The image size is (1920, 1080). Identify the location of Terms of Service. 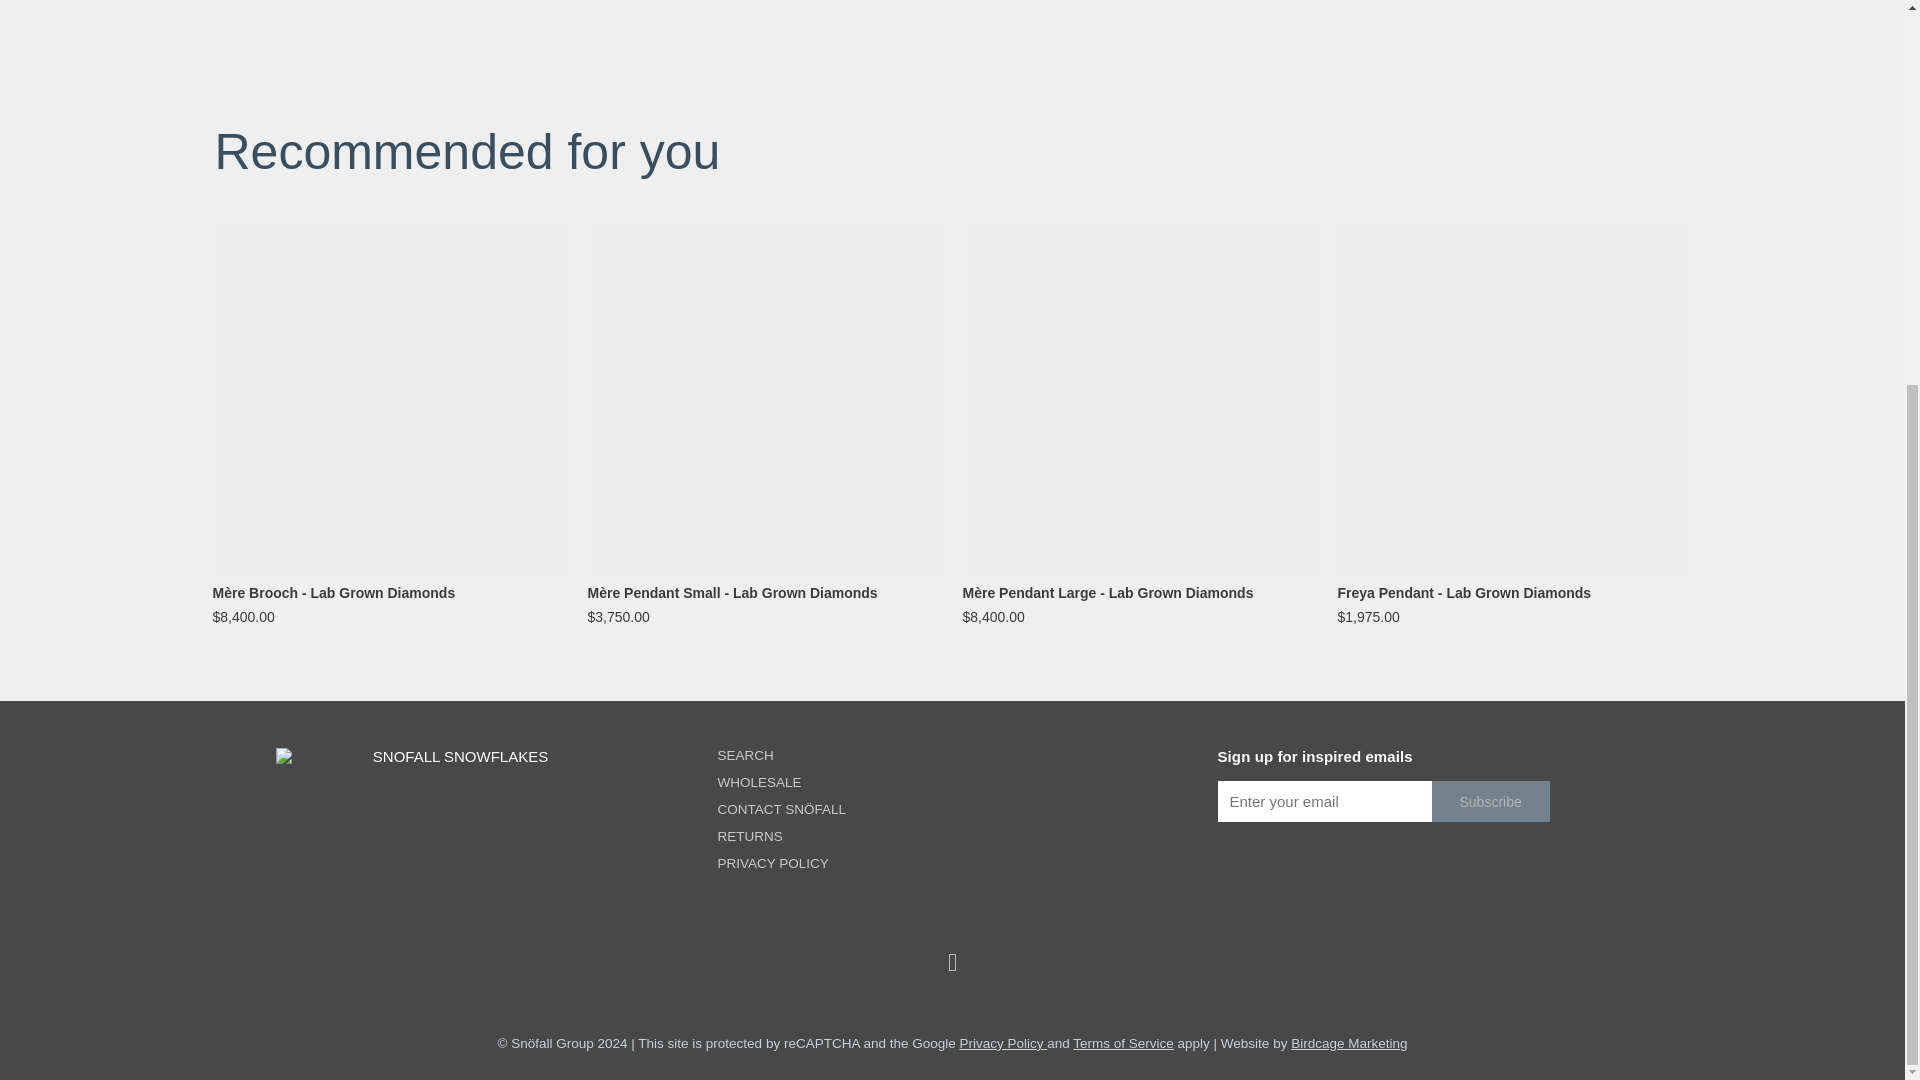
(1123, 1042).